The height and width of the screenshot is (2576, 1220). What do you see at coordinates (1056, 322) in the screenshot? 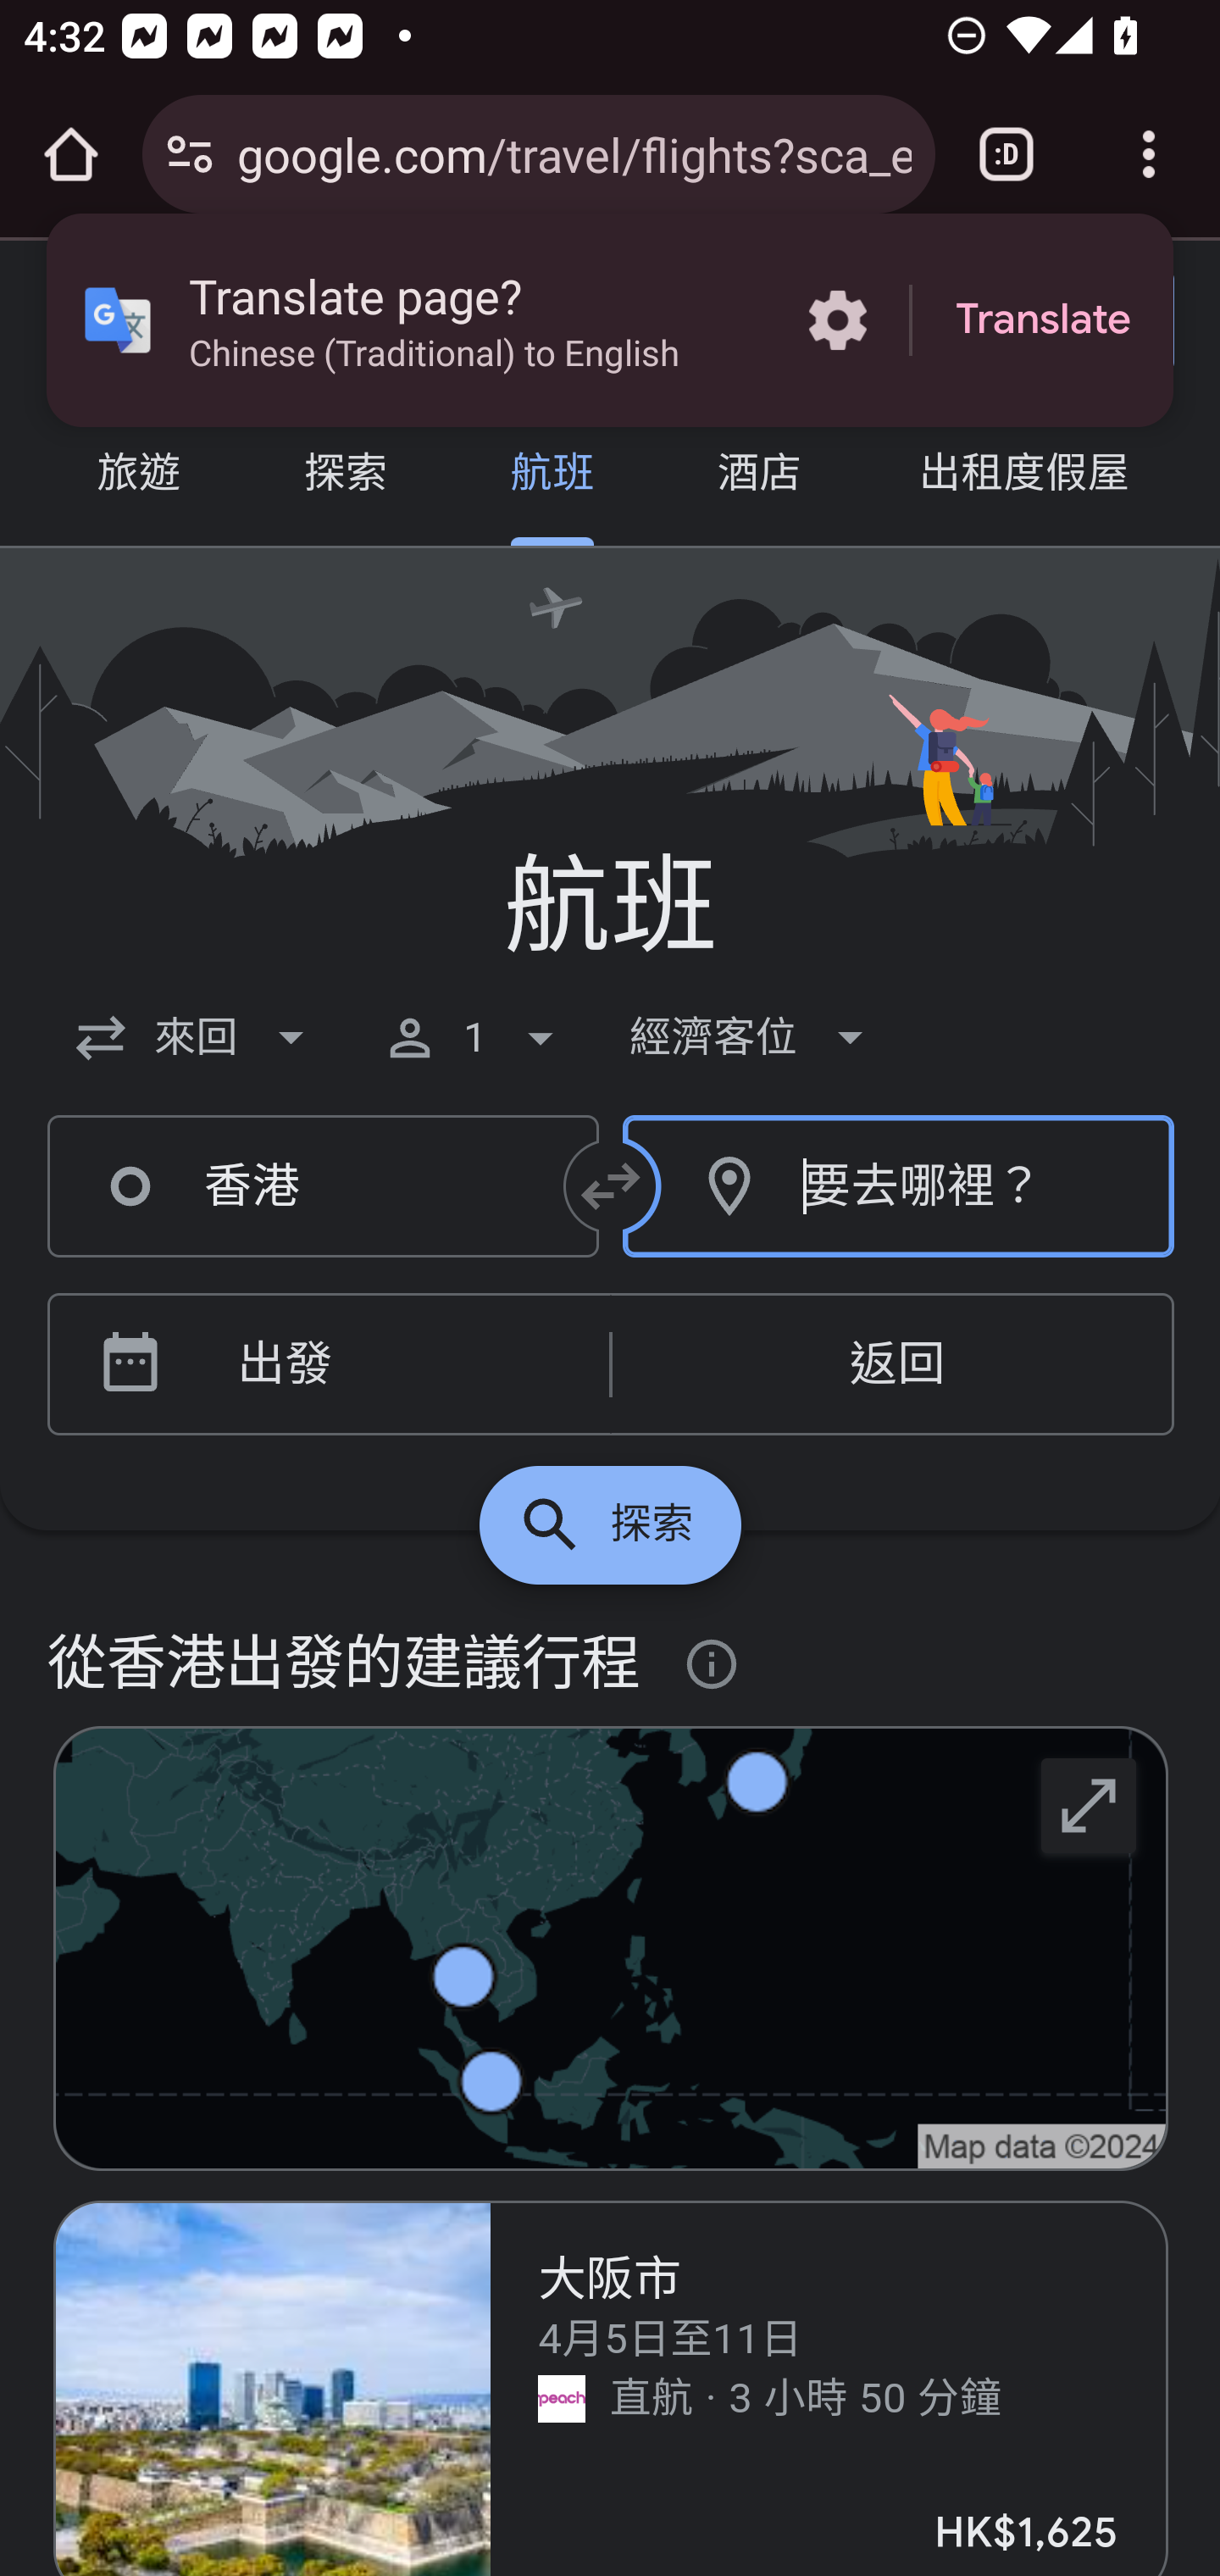
I see `登入` at bounding box center [1056, 322].